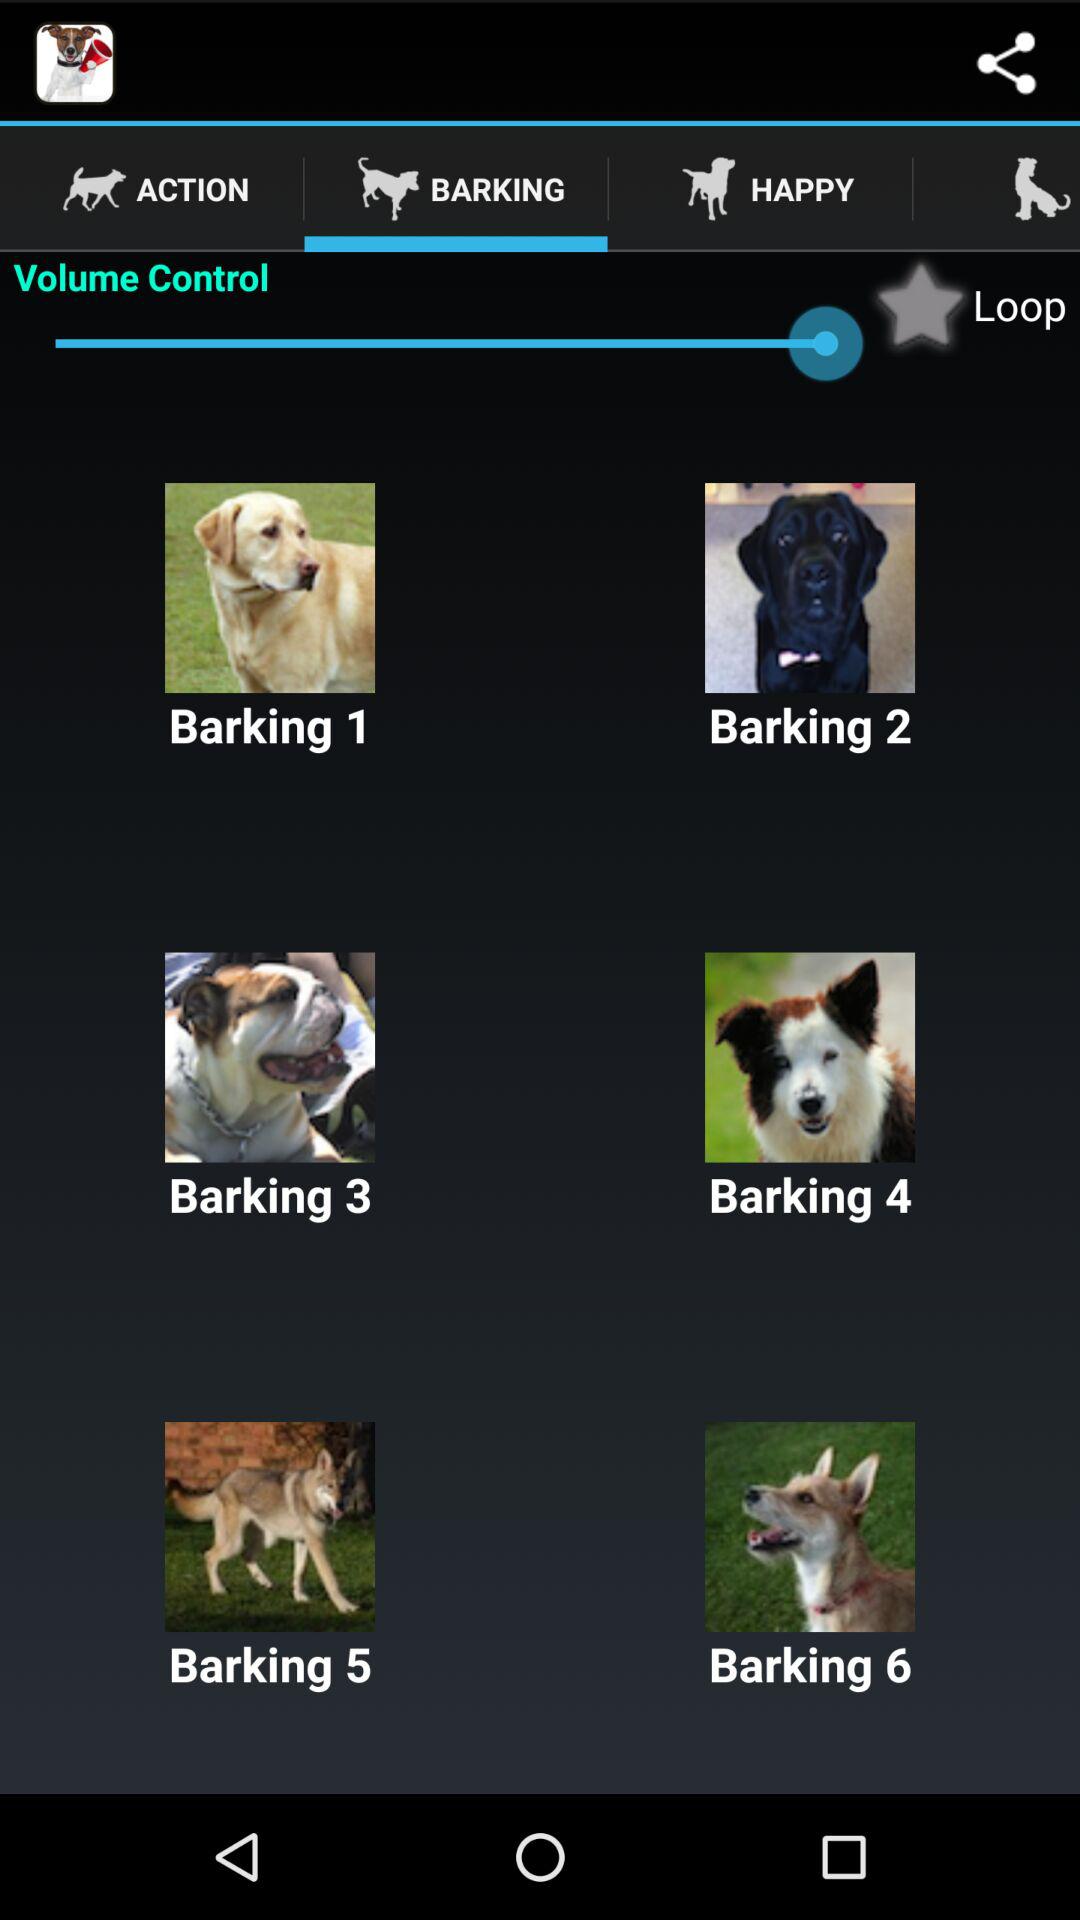 This screenshot has height=1920, width=1080. What do you see at coordinates (270, 620) in the screenshot?
I see `open icon above barking 3 item` at bounding box center [270, 620].